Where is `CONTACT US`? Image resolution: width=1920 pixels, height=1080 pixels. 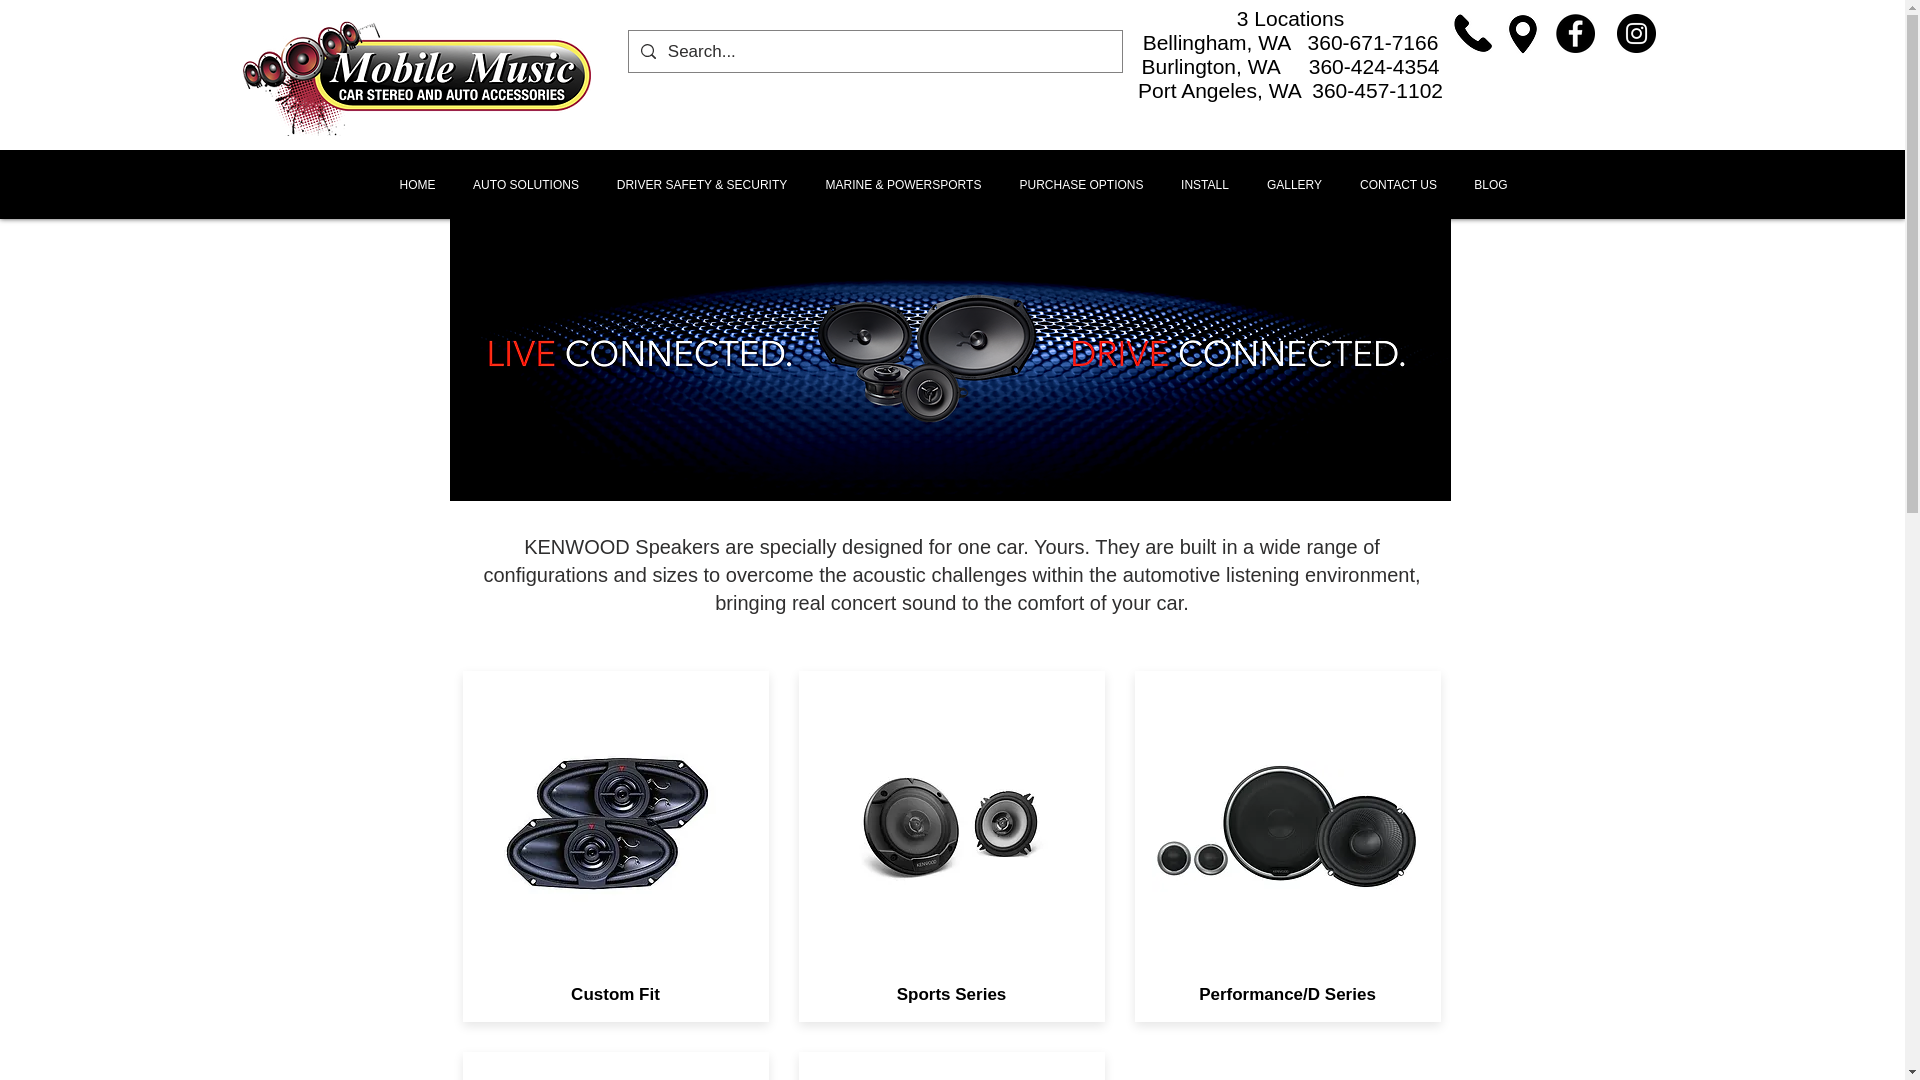 CONTACT US is located at coordinates (1398, 185).